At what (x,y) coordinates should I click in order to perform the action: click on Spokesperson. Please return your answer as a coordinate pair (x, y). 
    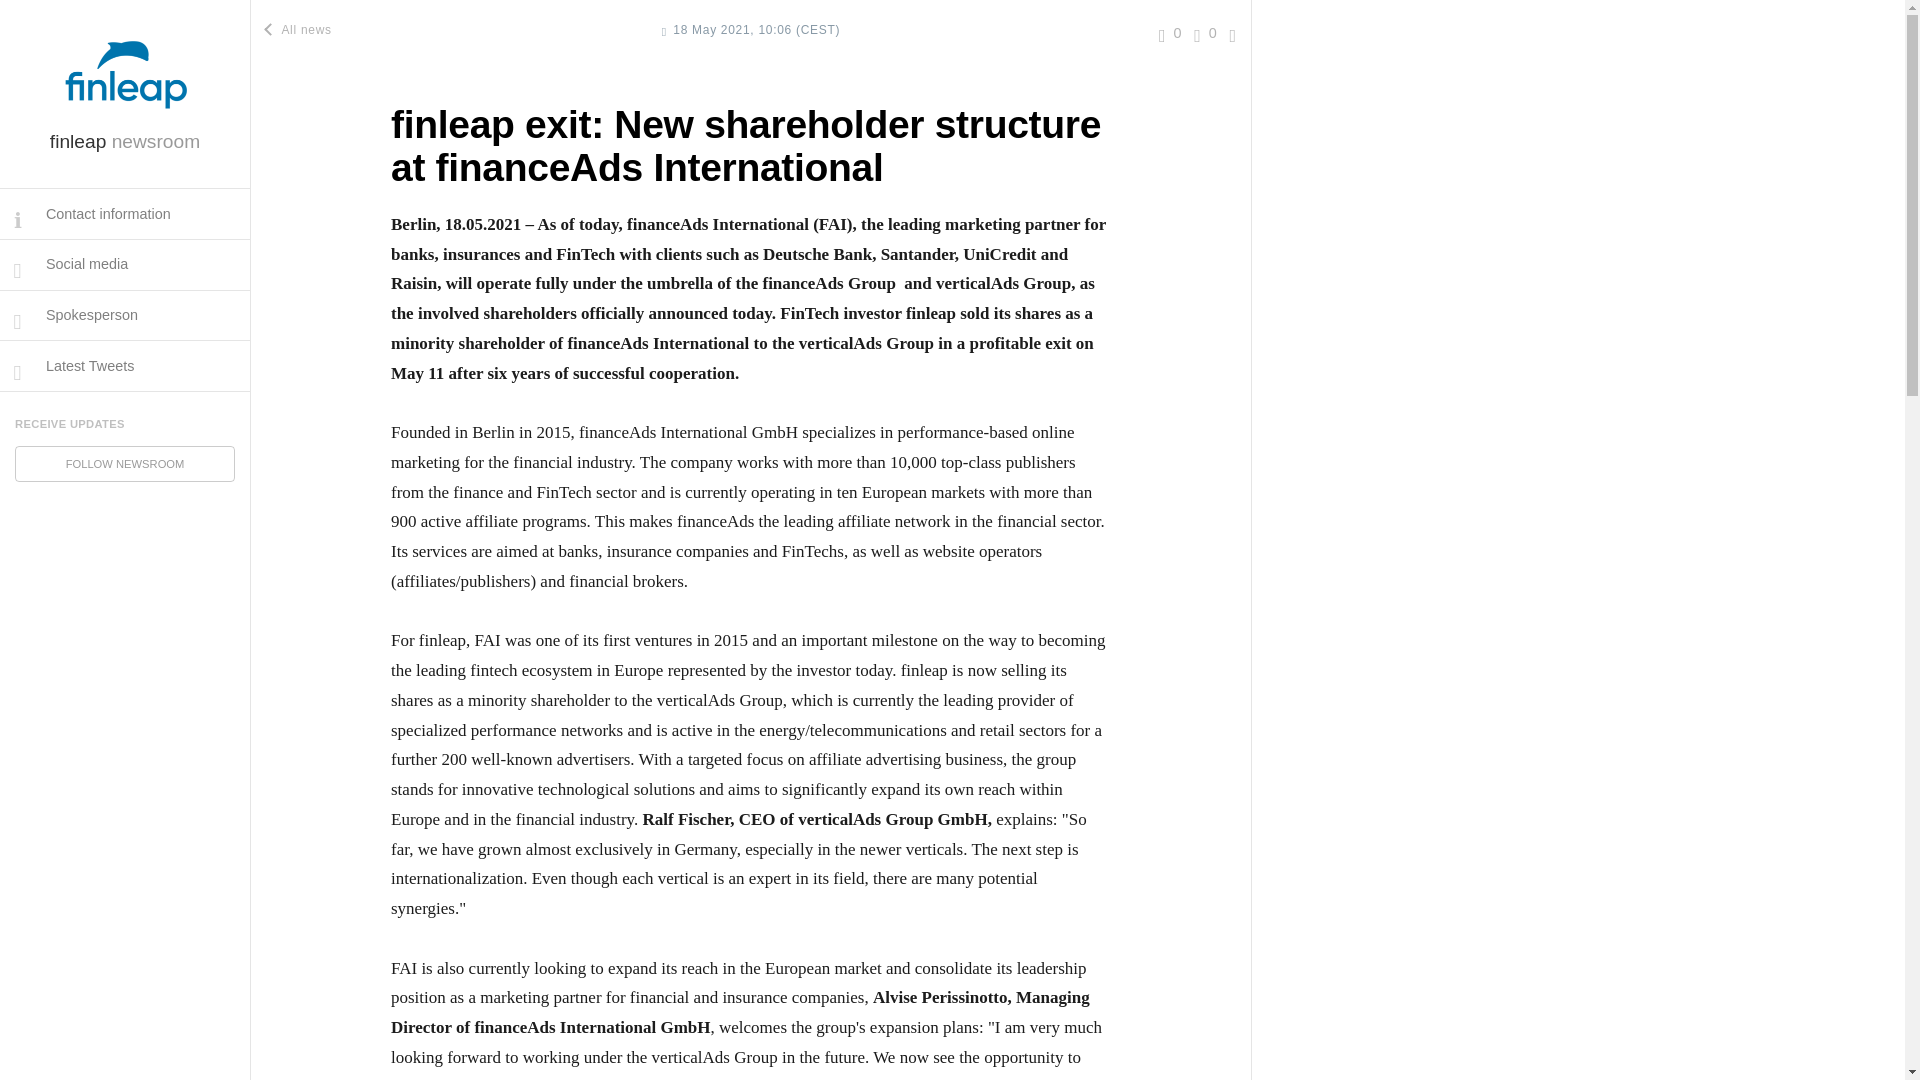
    Looking at the image, I should click on (124, 316).